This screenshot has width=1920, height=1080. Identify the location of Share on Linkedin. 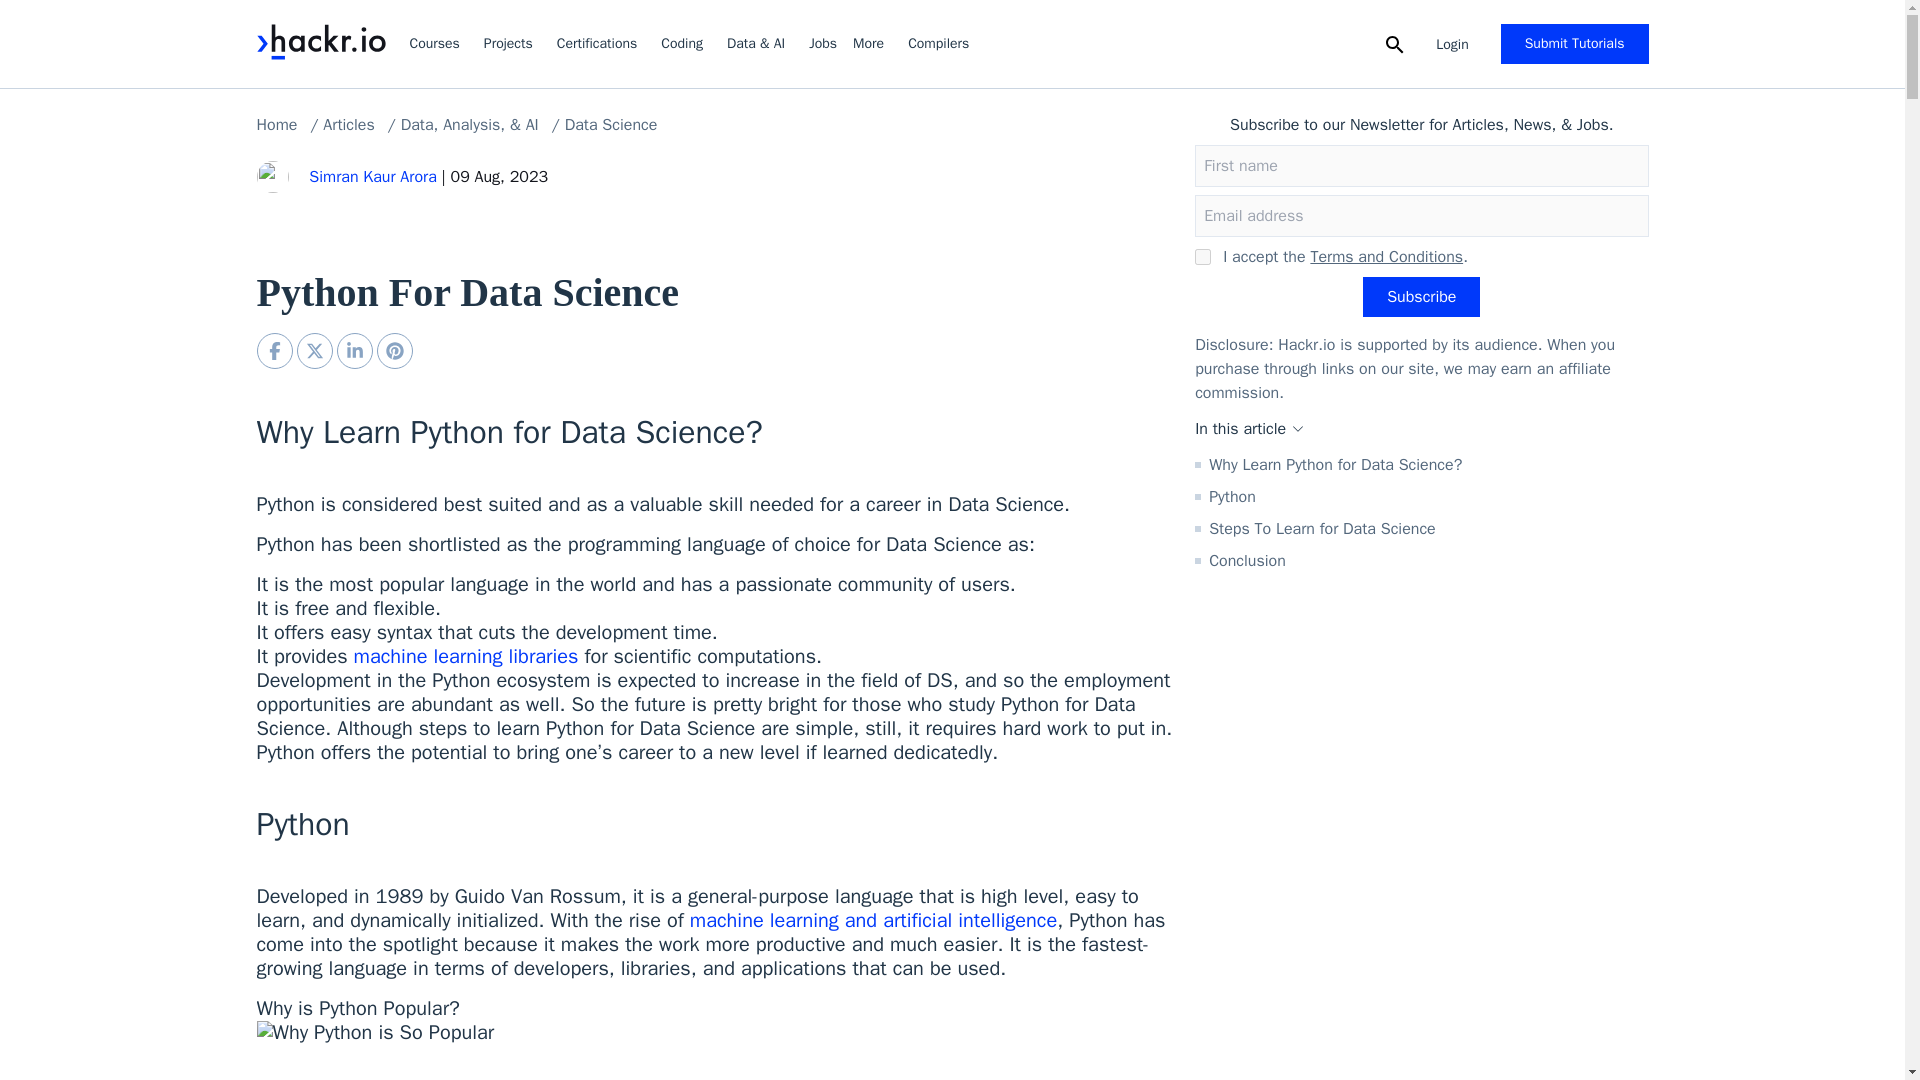
(354, 350).